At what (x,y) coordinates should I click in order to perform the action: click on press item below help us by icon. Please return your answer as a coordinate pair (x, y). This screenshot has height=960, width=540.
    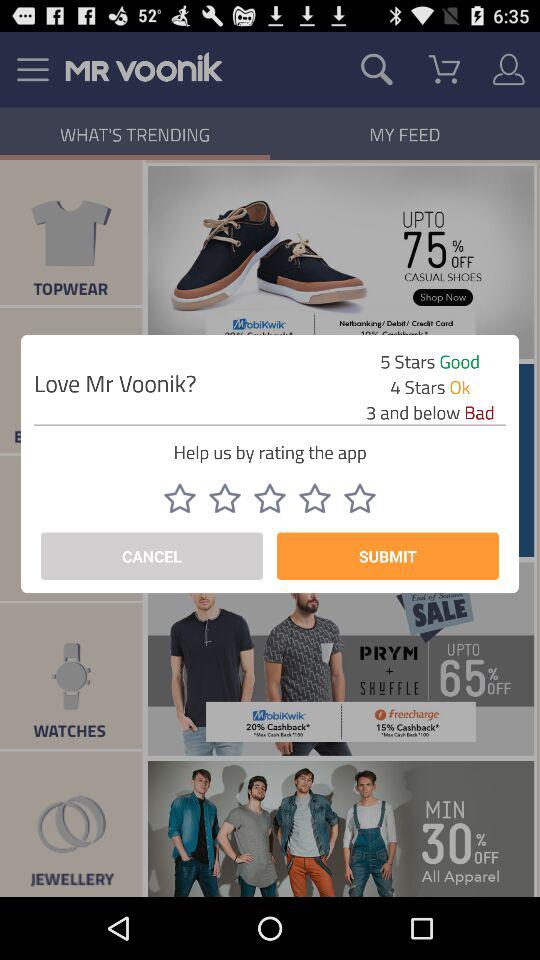
    Looking at the image, I should click on (269, 498).